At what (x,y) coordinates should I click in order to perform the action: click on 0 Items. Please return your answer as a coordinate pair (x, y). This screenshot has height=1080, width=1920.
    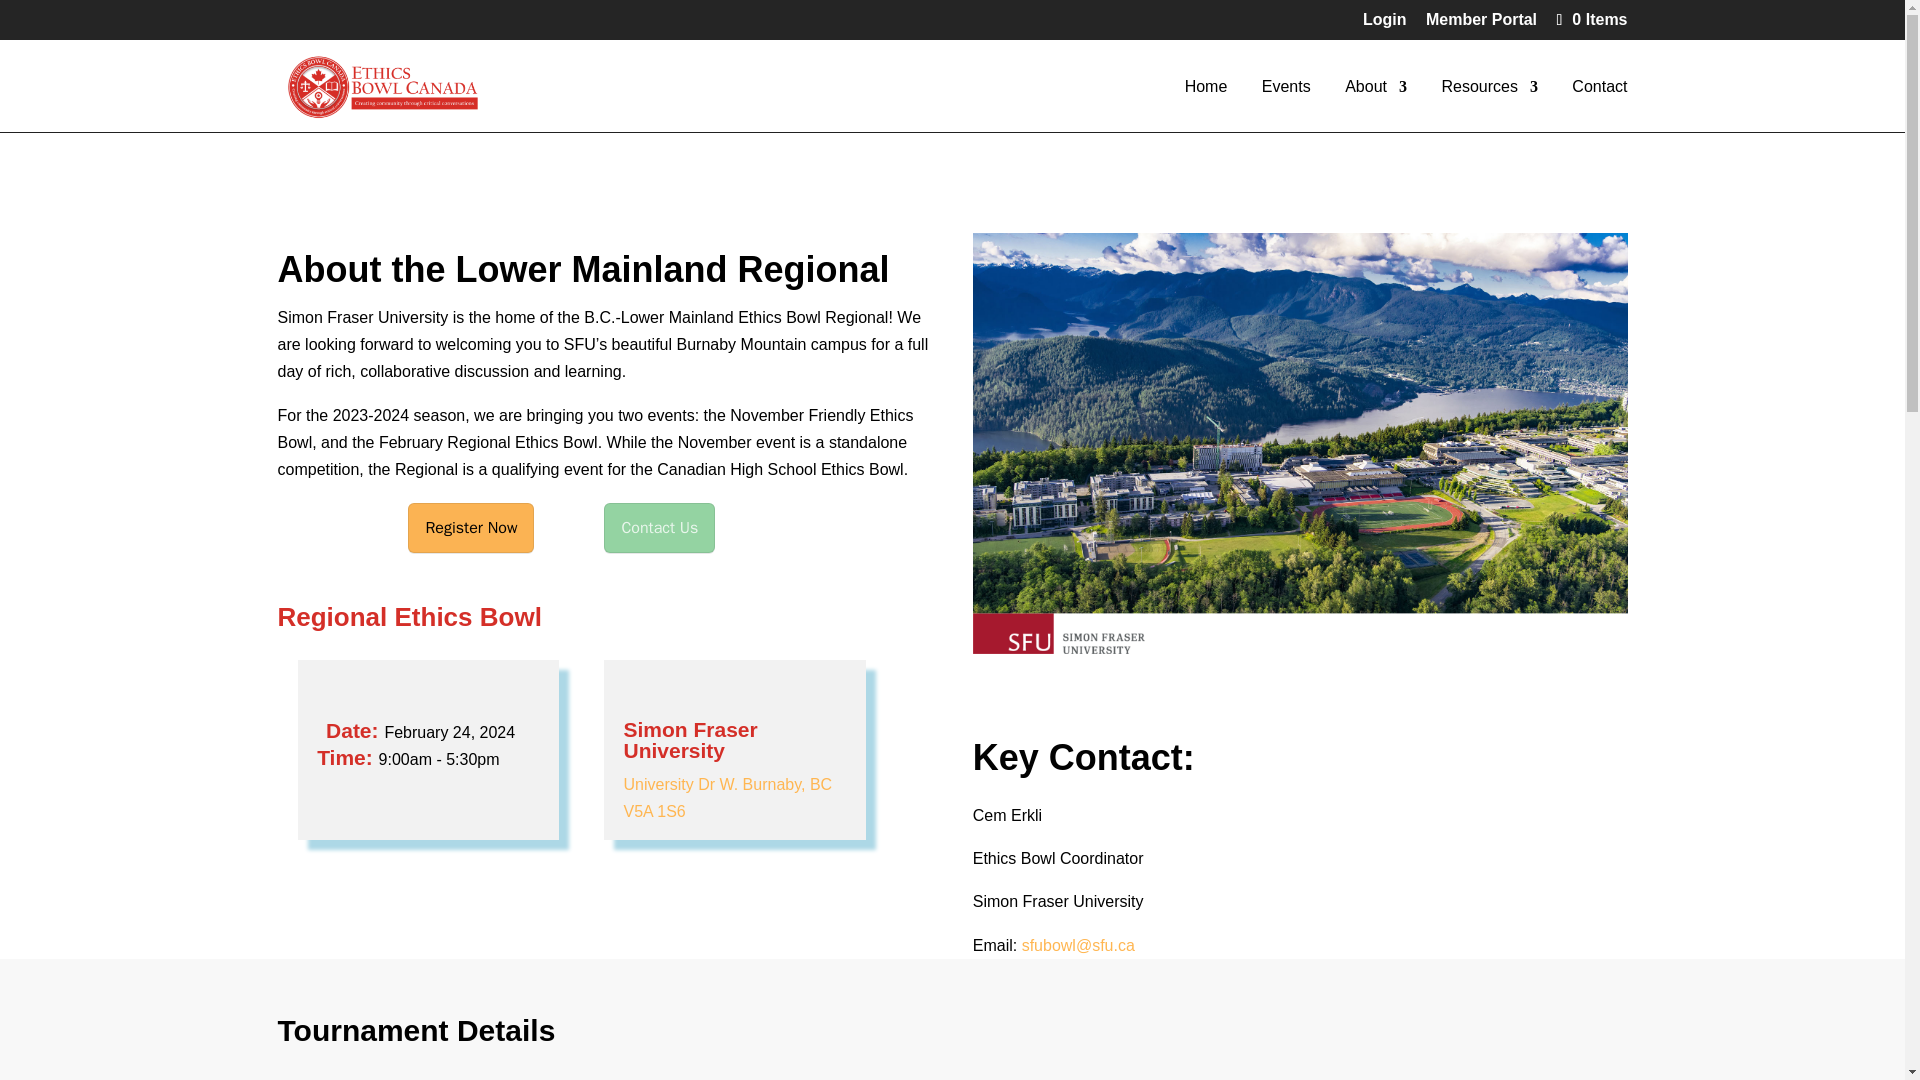
    Looking at the image, I should click on (1588, 19).